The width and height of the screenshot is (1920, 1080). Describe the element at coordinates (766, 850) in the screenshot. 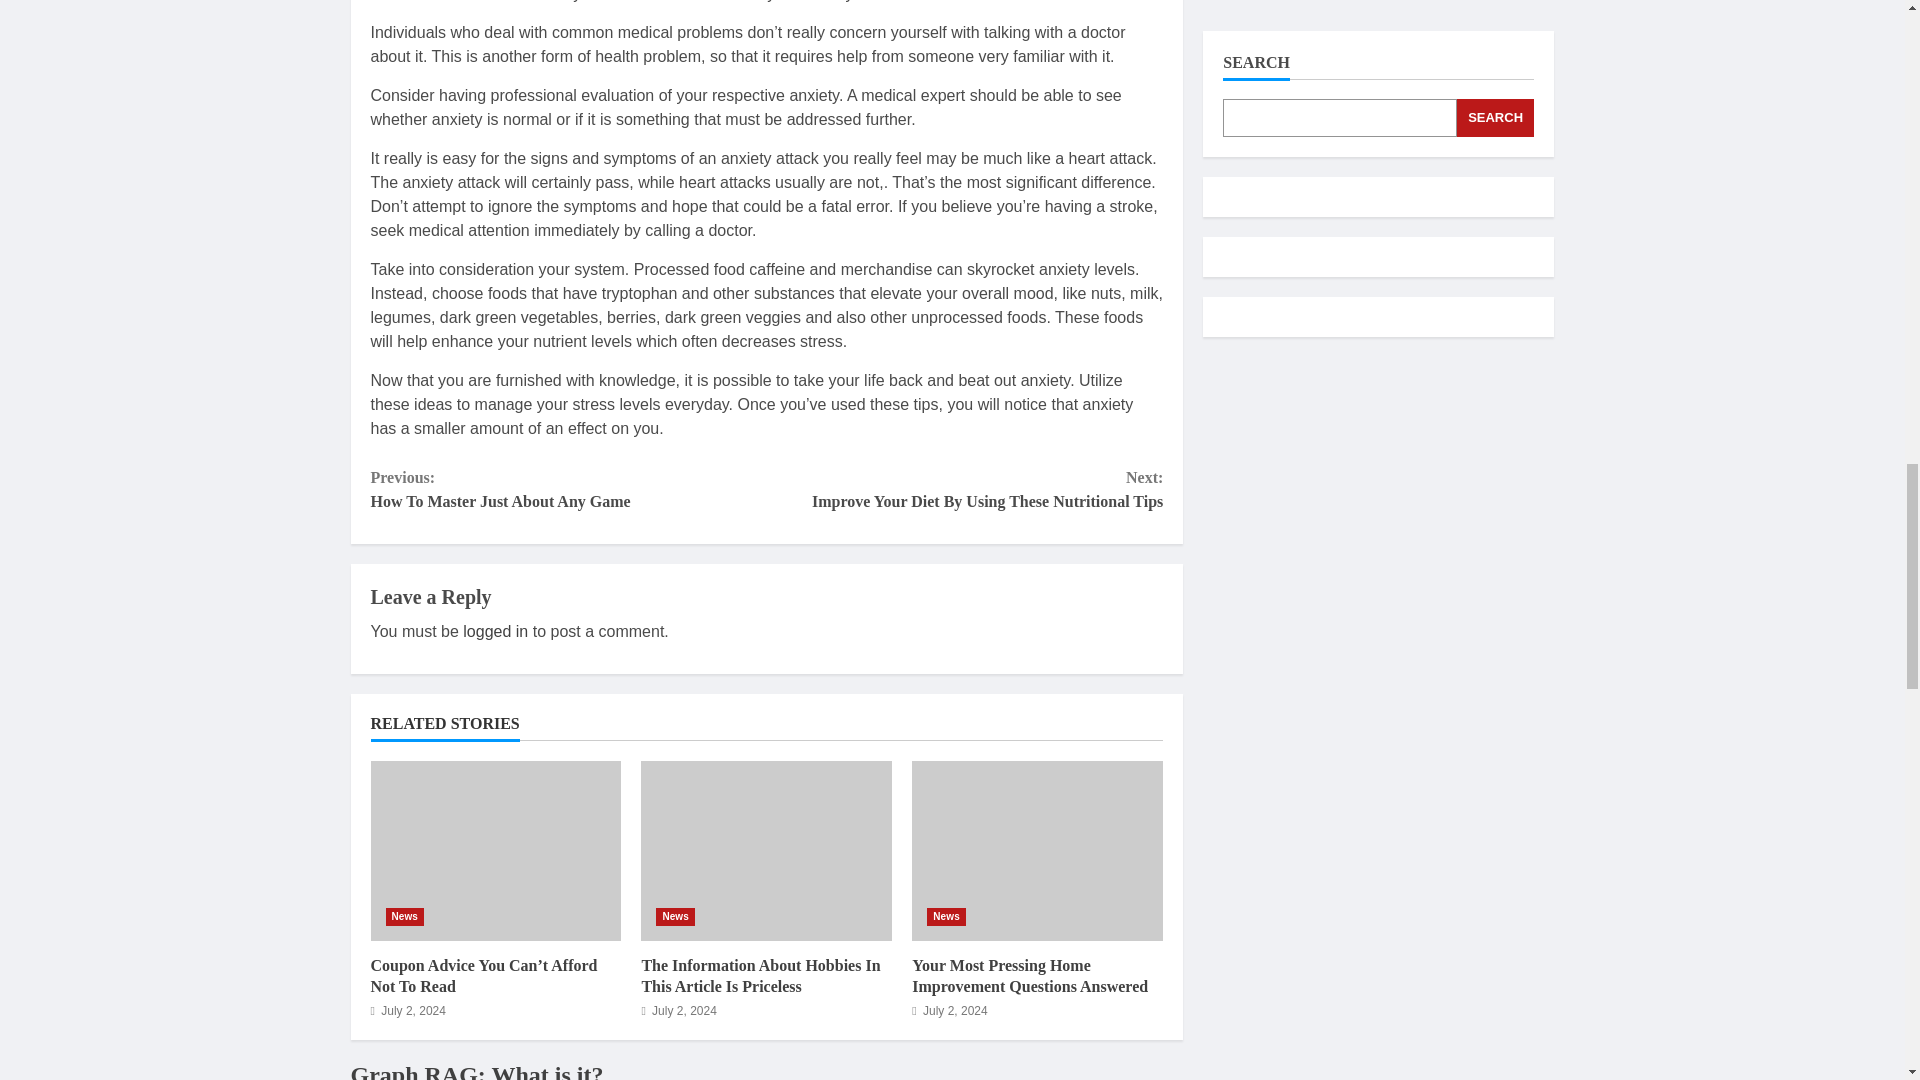

I see `The Information About Hobbies In This Article Is Priceless` at that location.